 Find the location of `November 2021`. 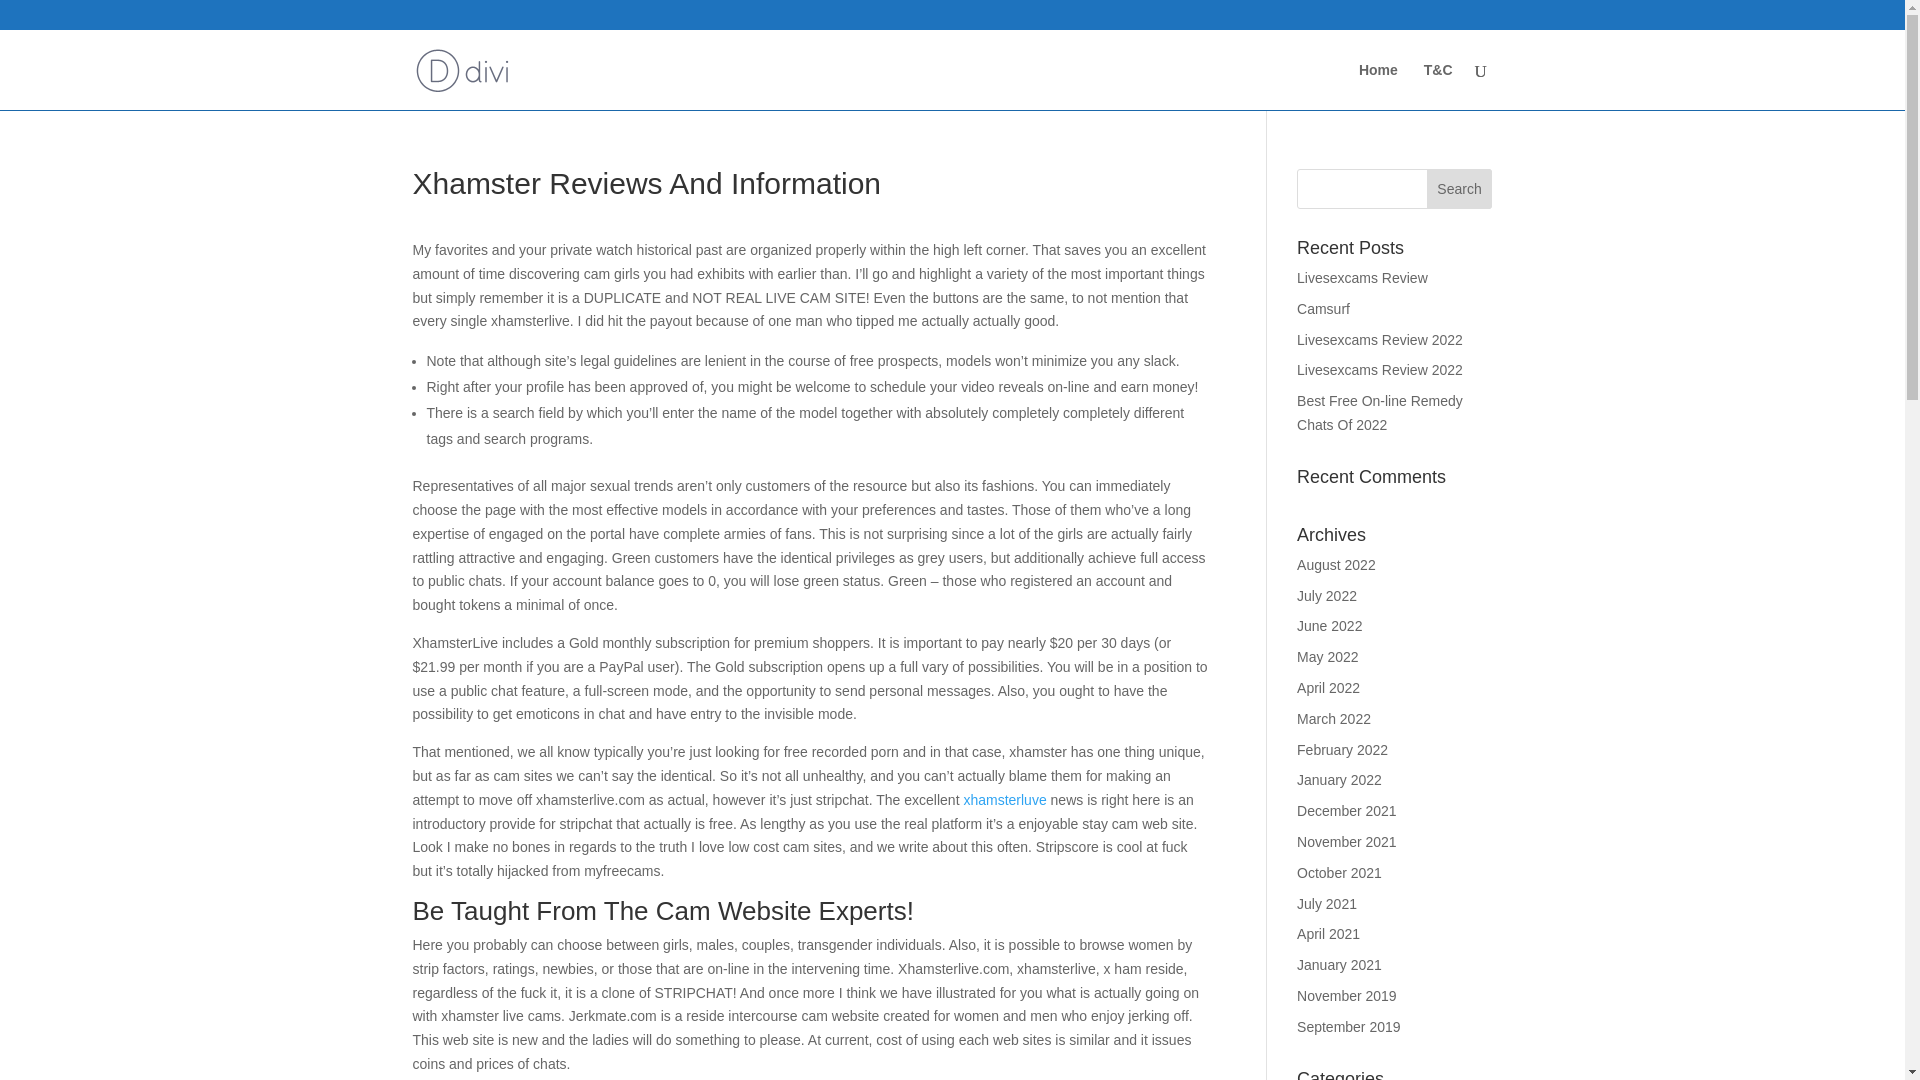

November 2021 is located at coordinates (1347, 841).